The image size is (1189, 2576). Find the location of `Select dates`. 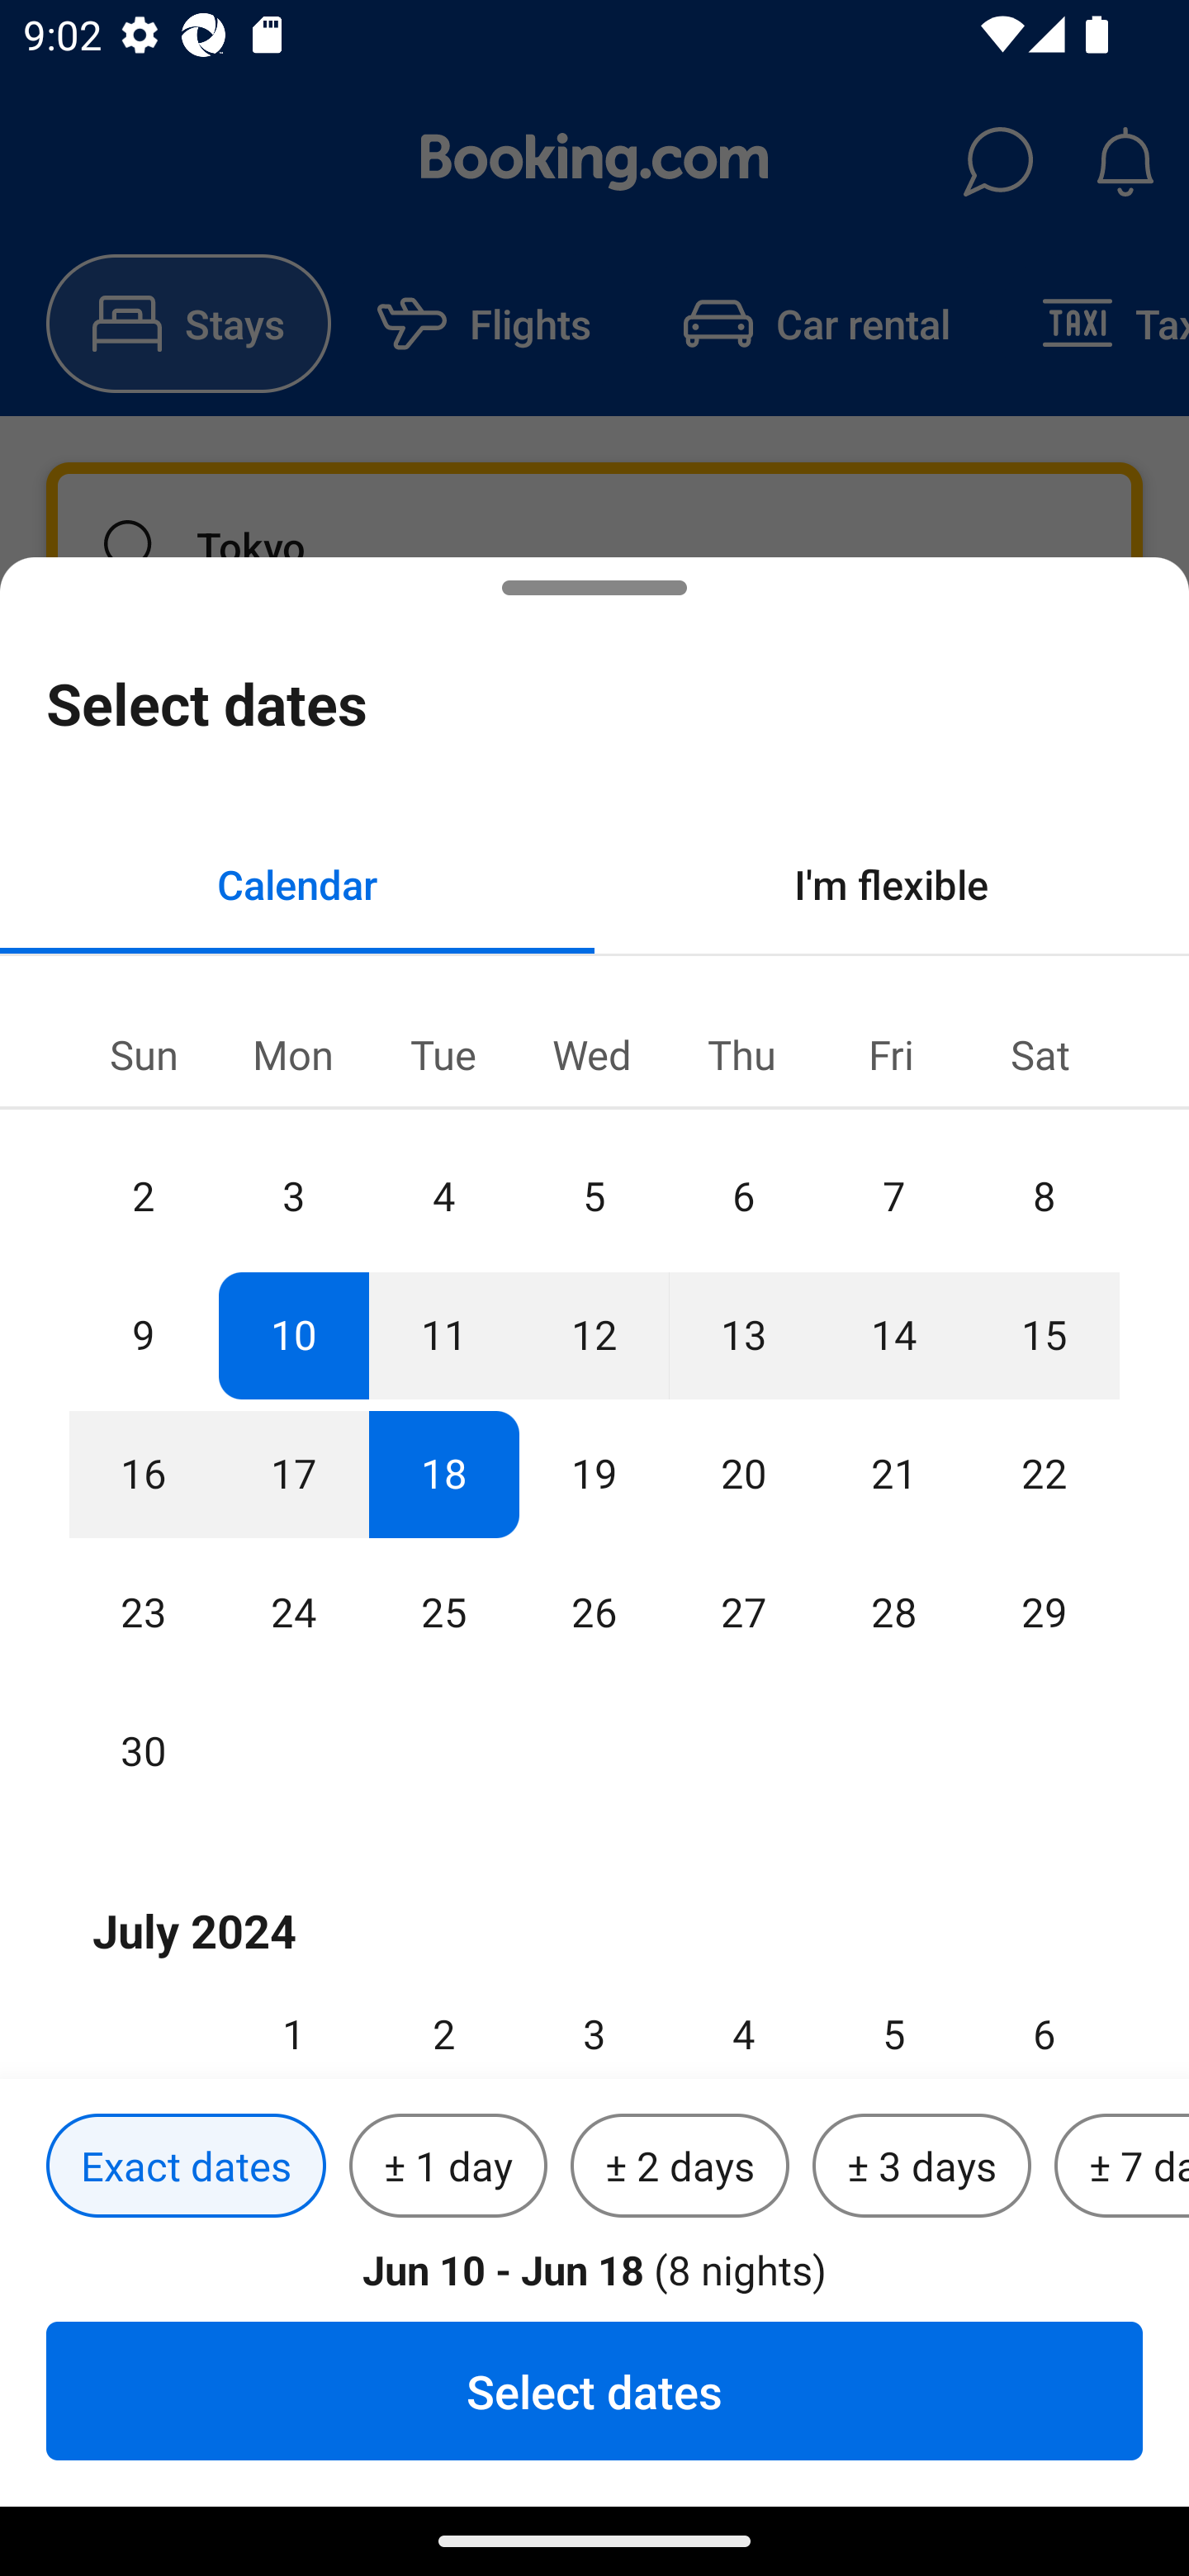

Select dates is located at coordinates (594, 2390).